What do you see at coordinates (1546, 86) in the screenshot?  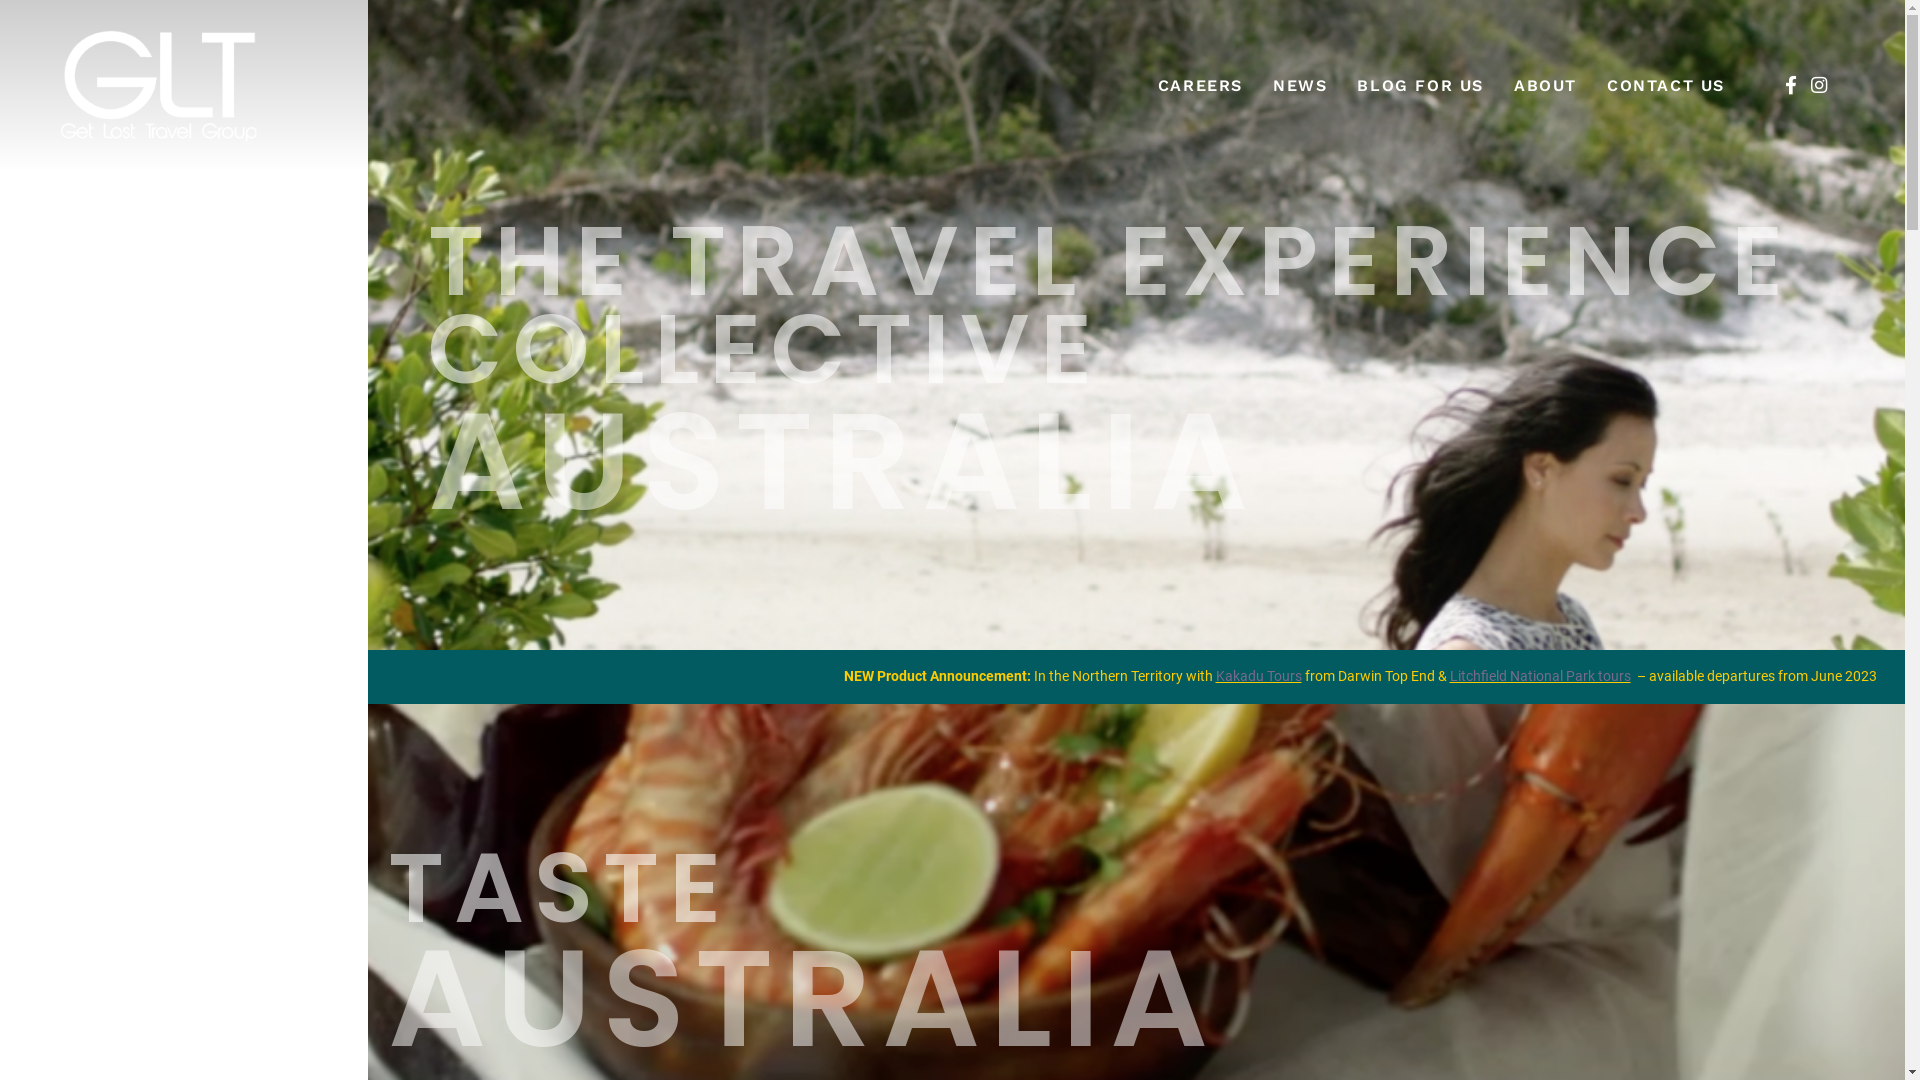 I see `ABOUT` at bounding box center [1546, 86].